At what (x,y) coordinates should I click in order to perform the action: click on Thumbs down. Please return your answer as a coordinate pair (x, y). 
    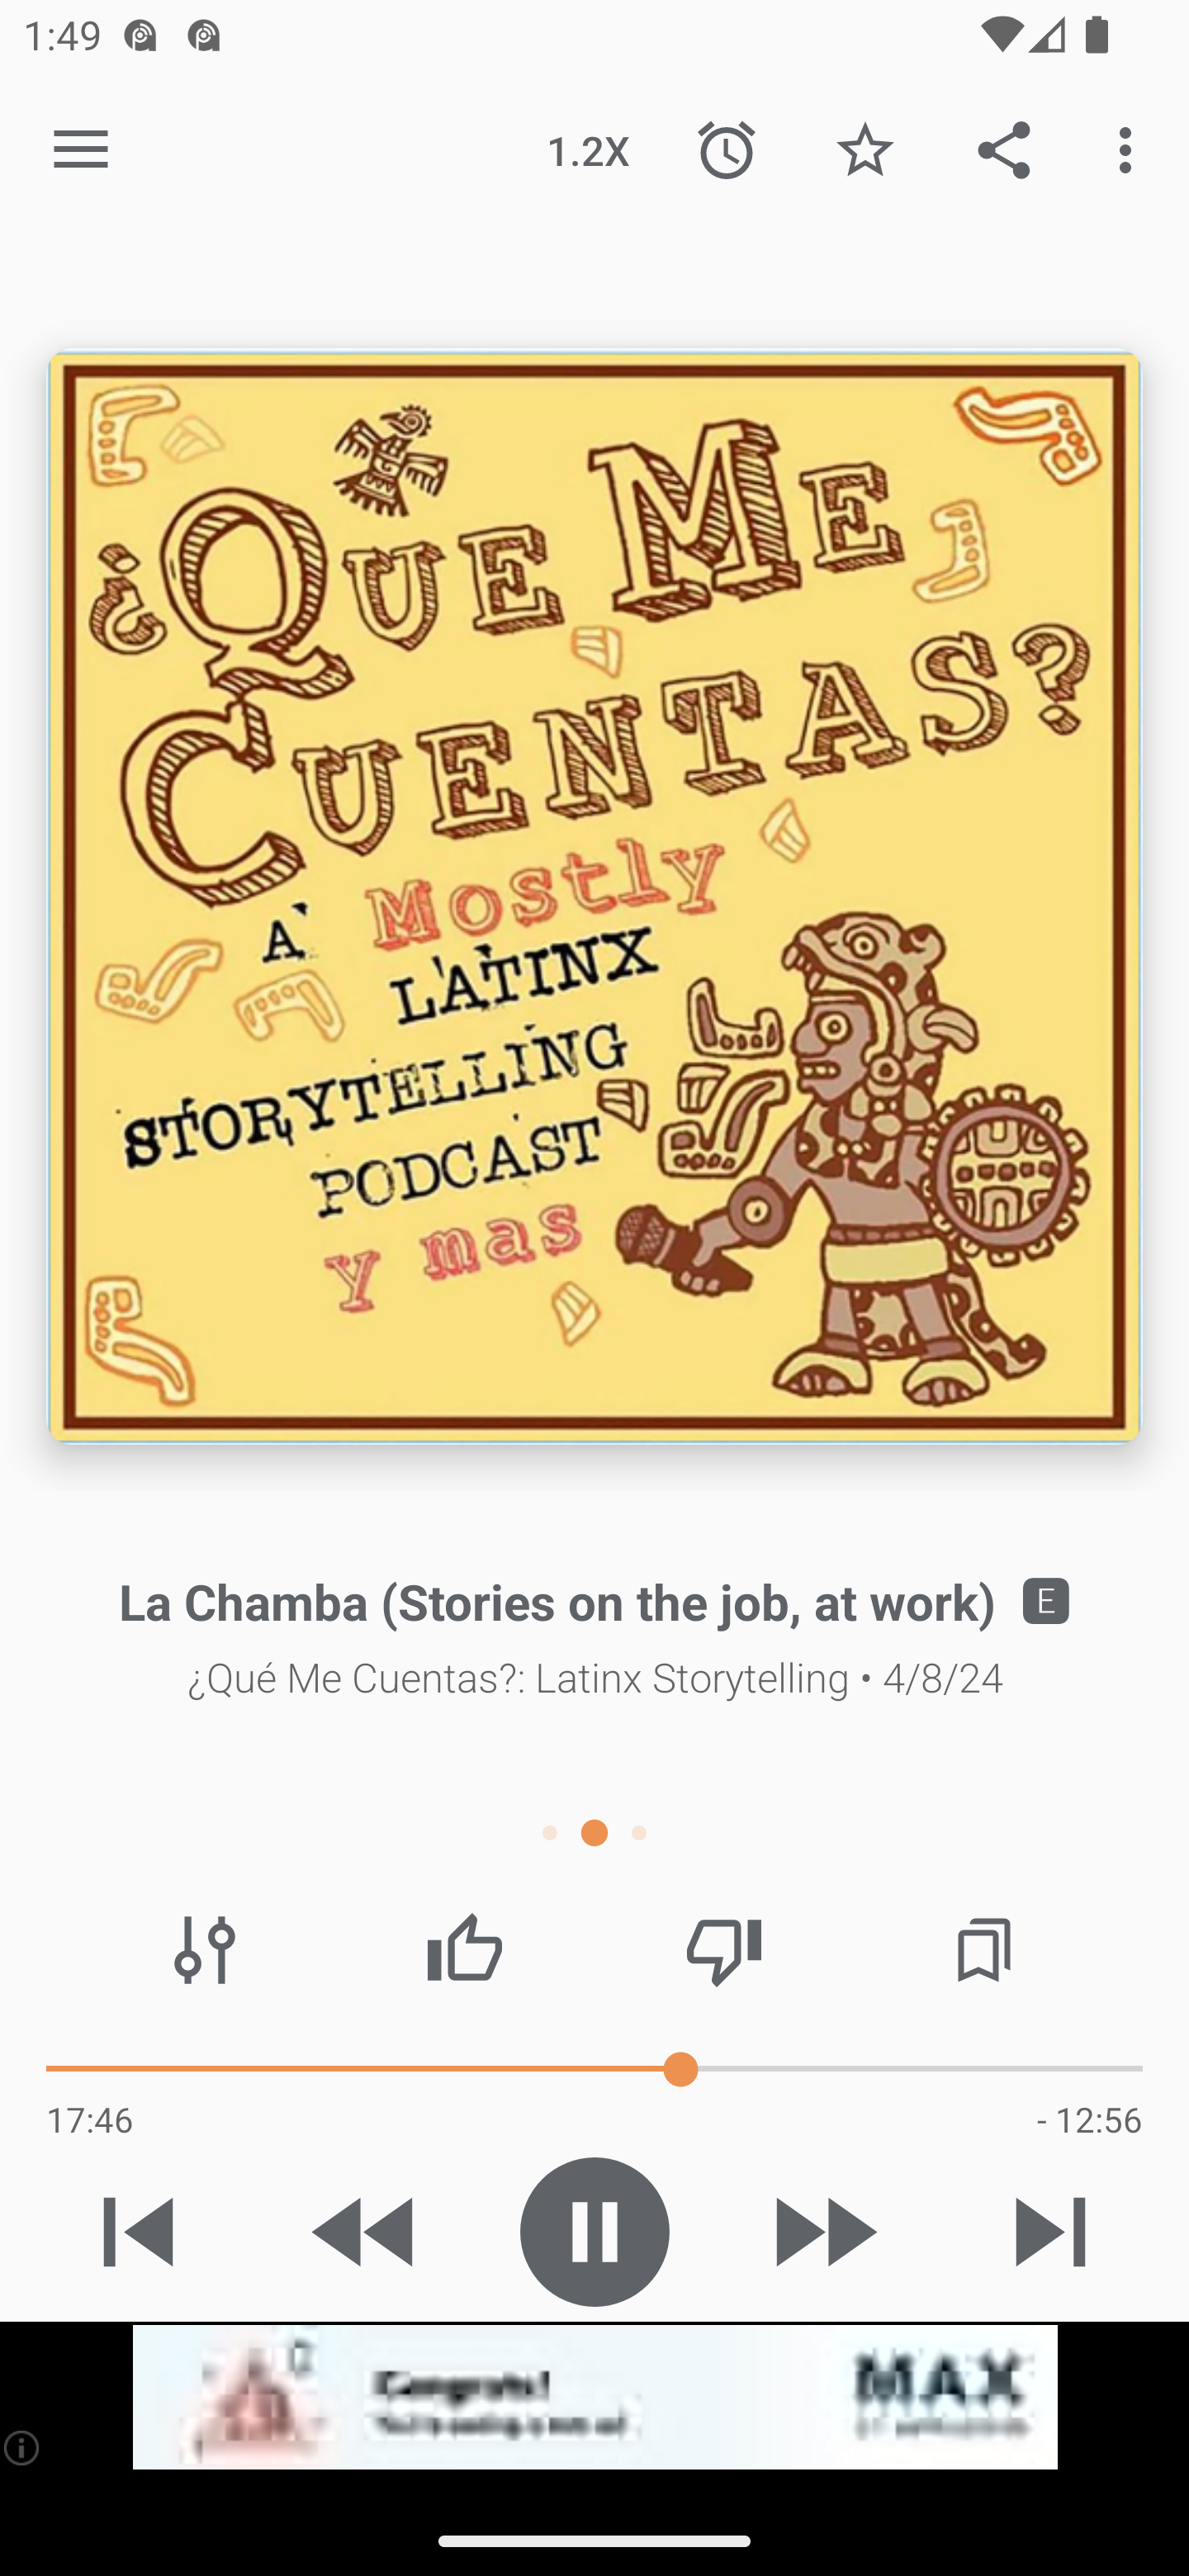
    Looking at the image, I should click on (723, 1950).